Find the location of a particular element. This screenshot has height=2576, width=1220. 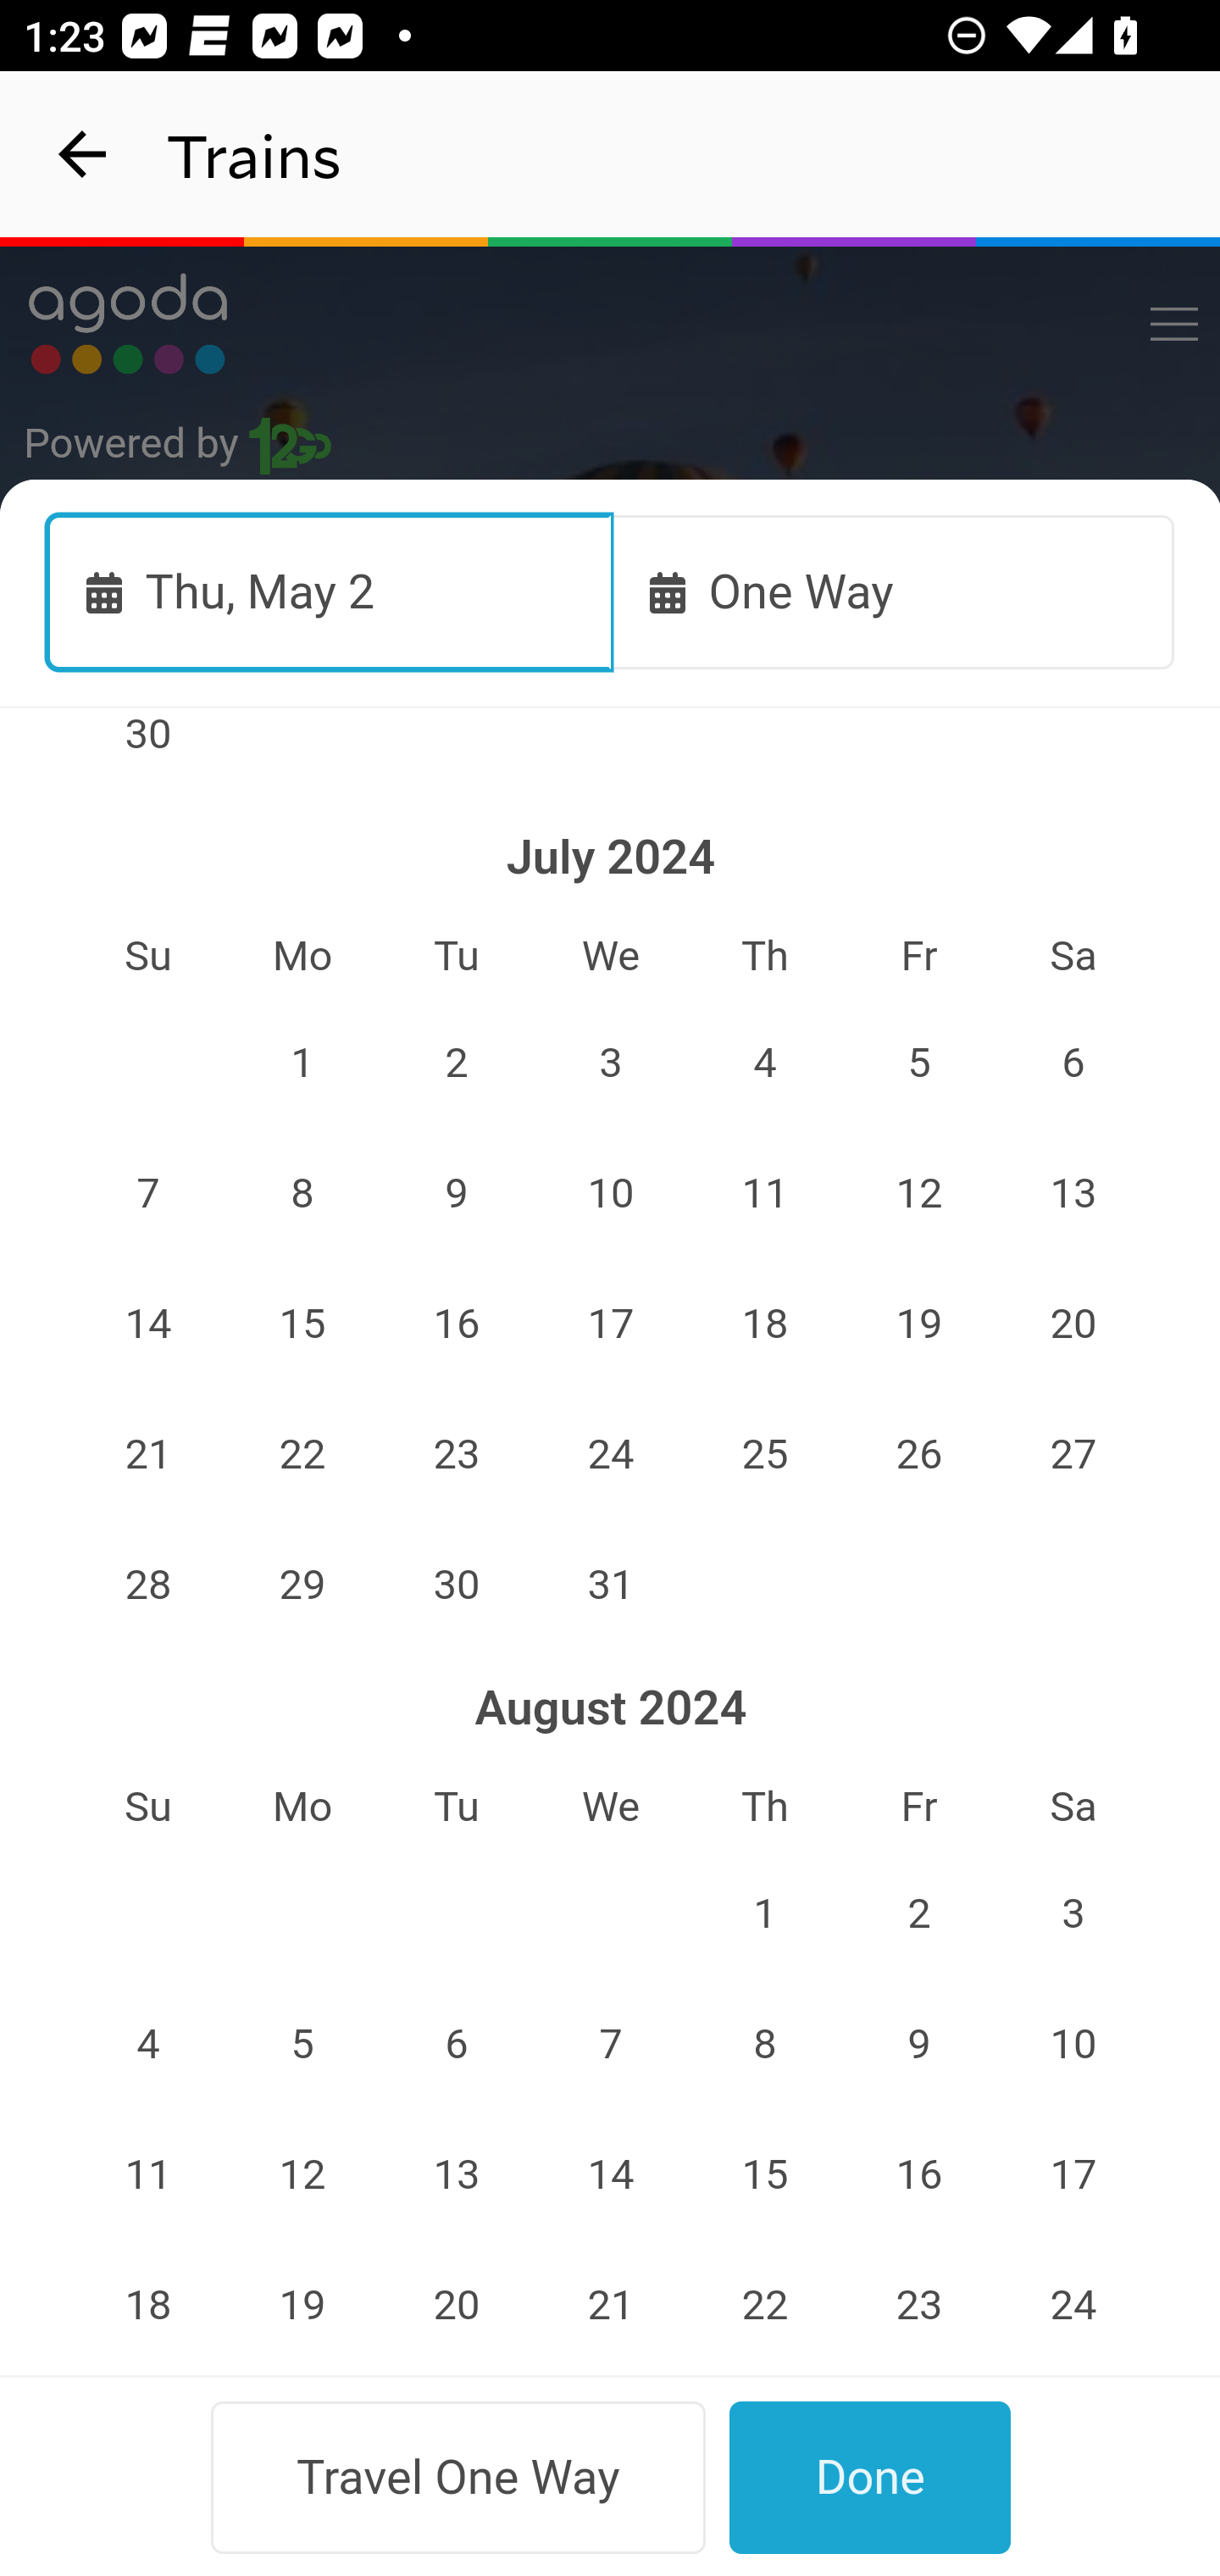

16 is located at coordinates (457, 1324).